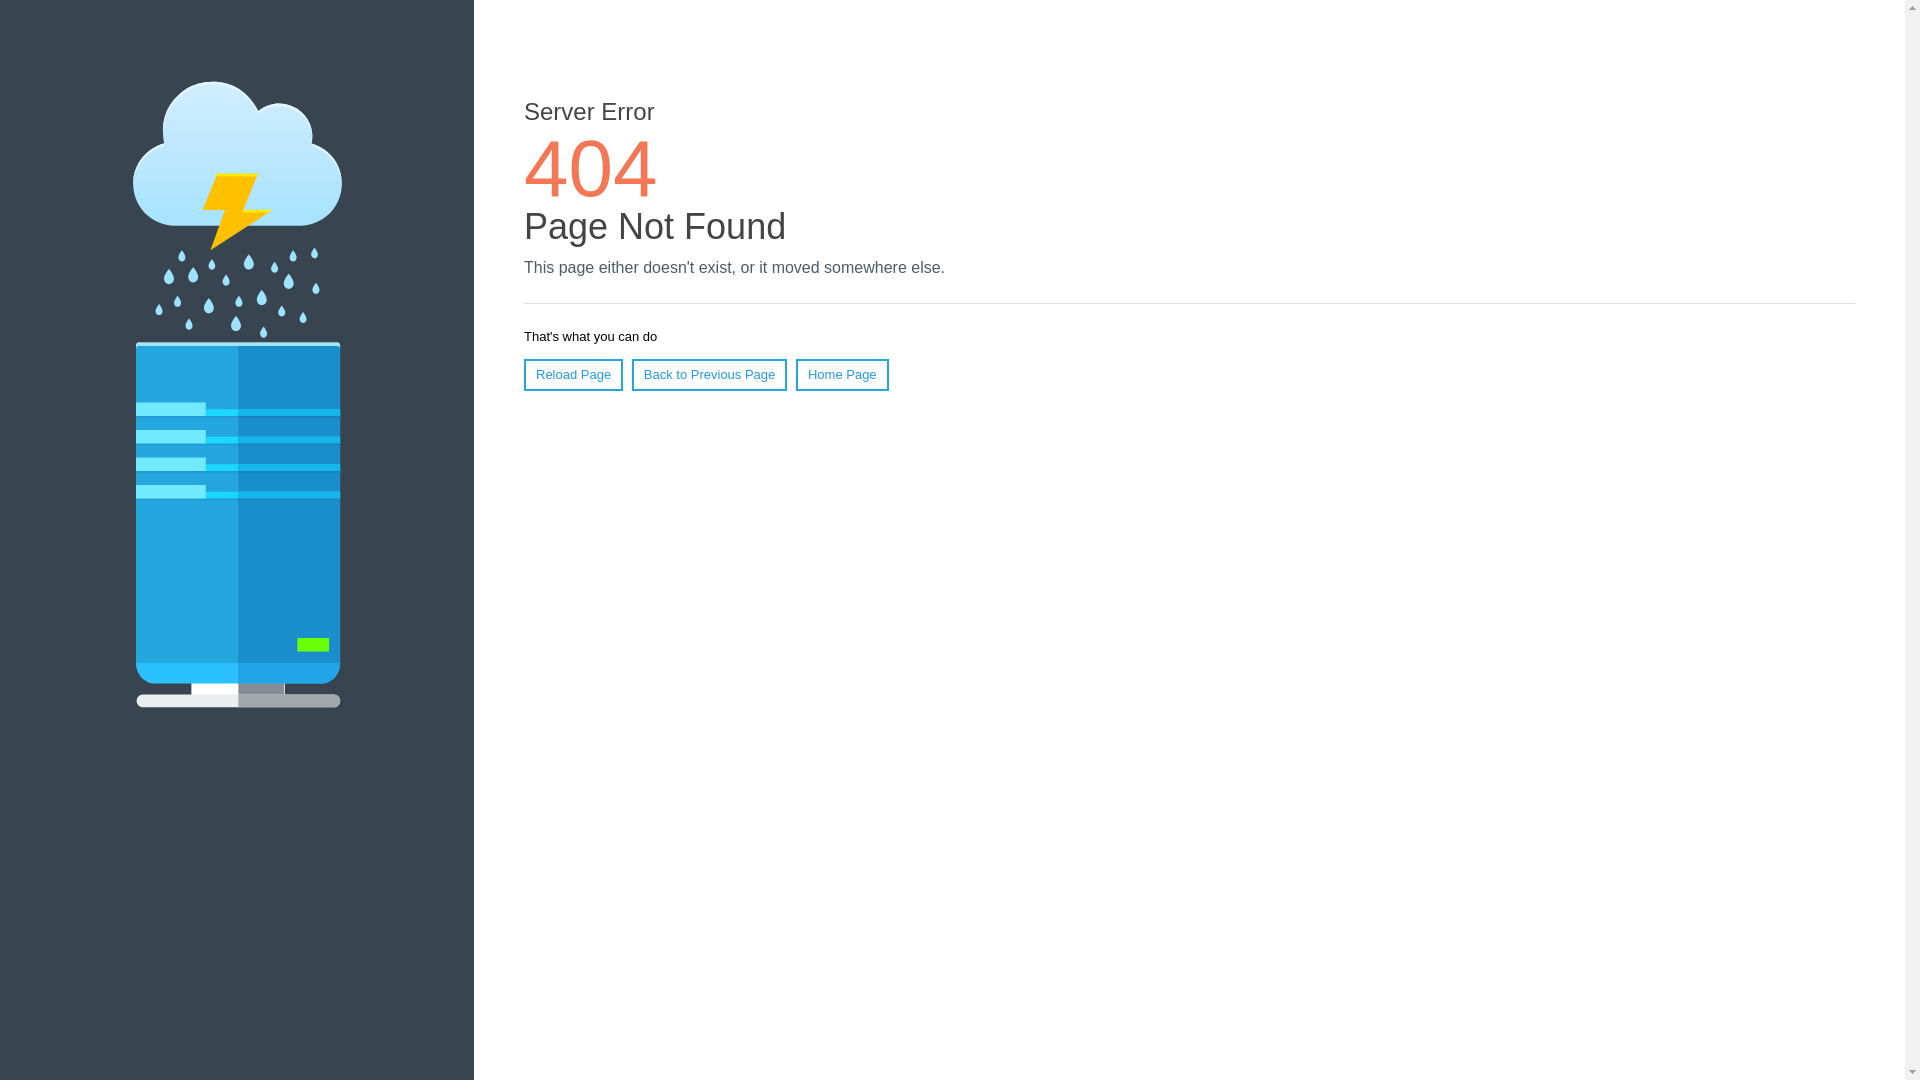 The width and height of the screenshot is (1920, 1080). Describe the element at coordinates (842, 375) in the screenshot. I see `Home Page` at that location.